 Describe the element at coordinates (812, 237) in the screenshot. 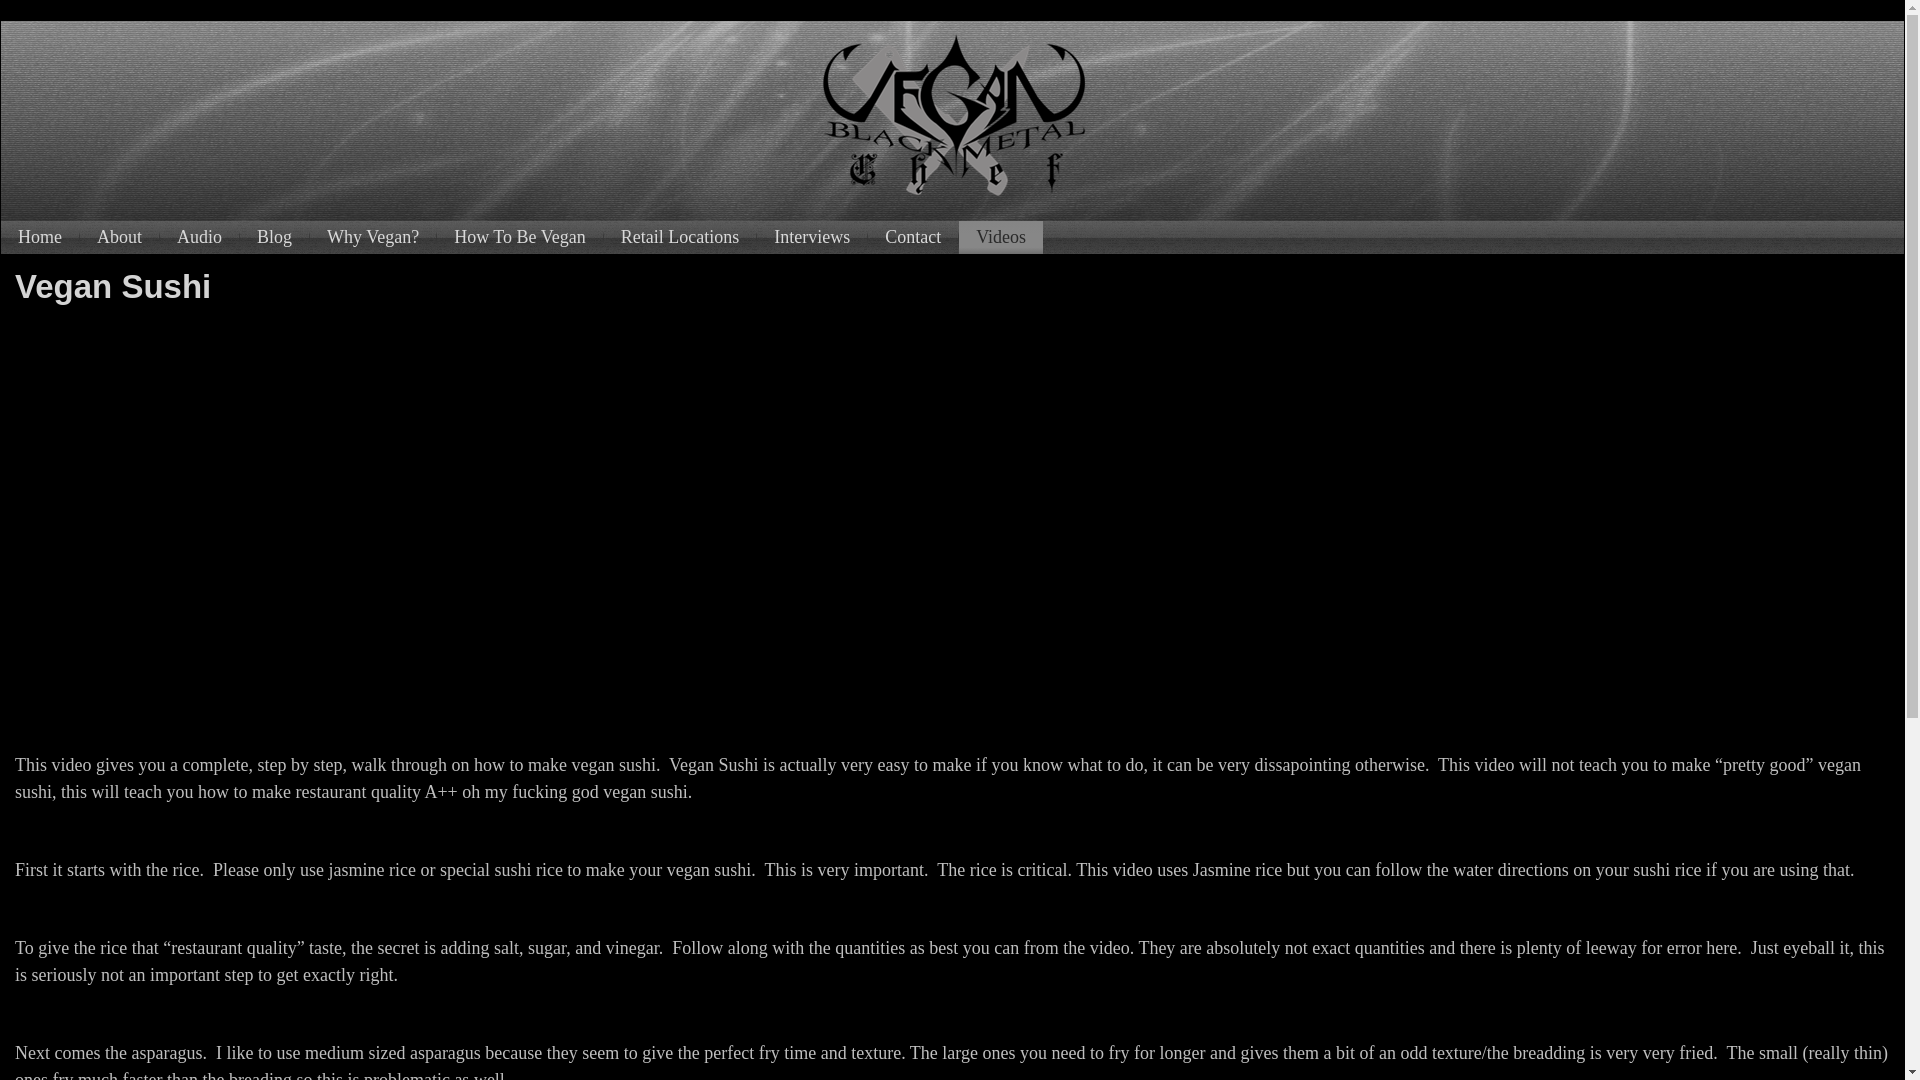

I see `Interviews` at that location.